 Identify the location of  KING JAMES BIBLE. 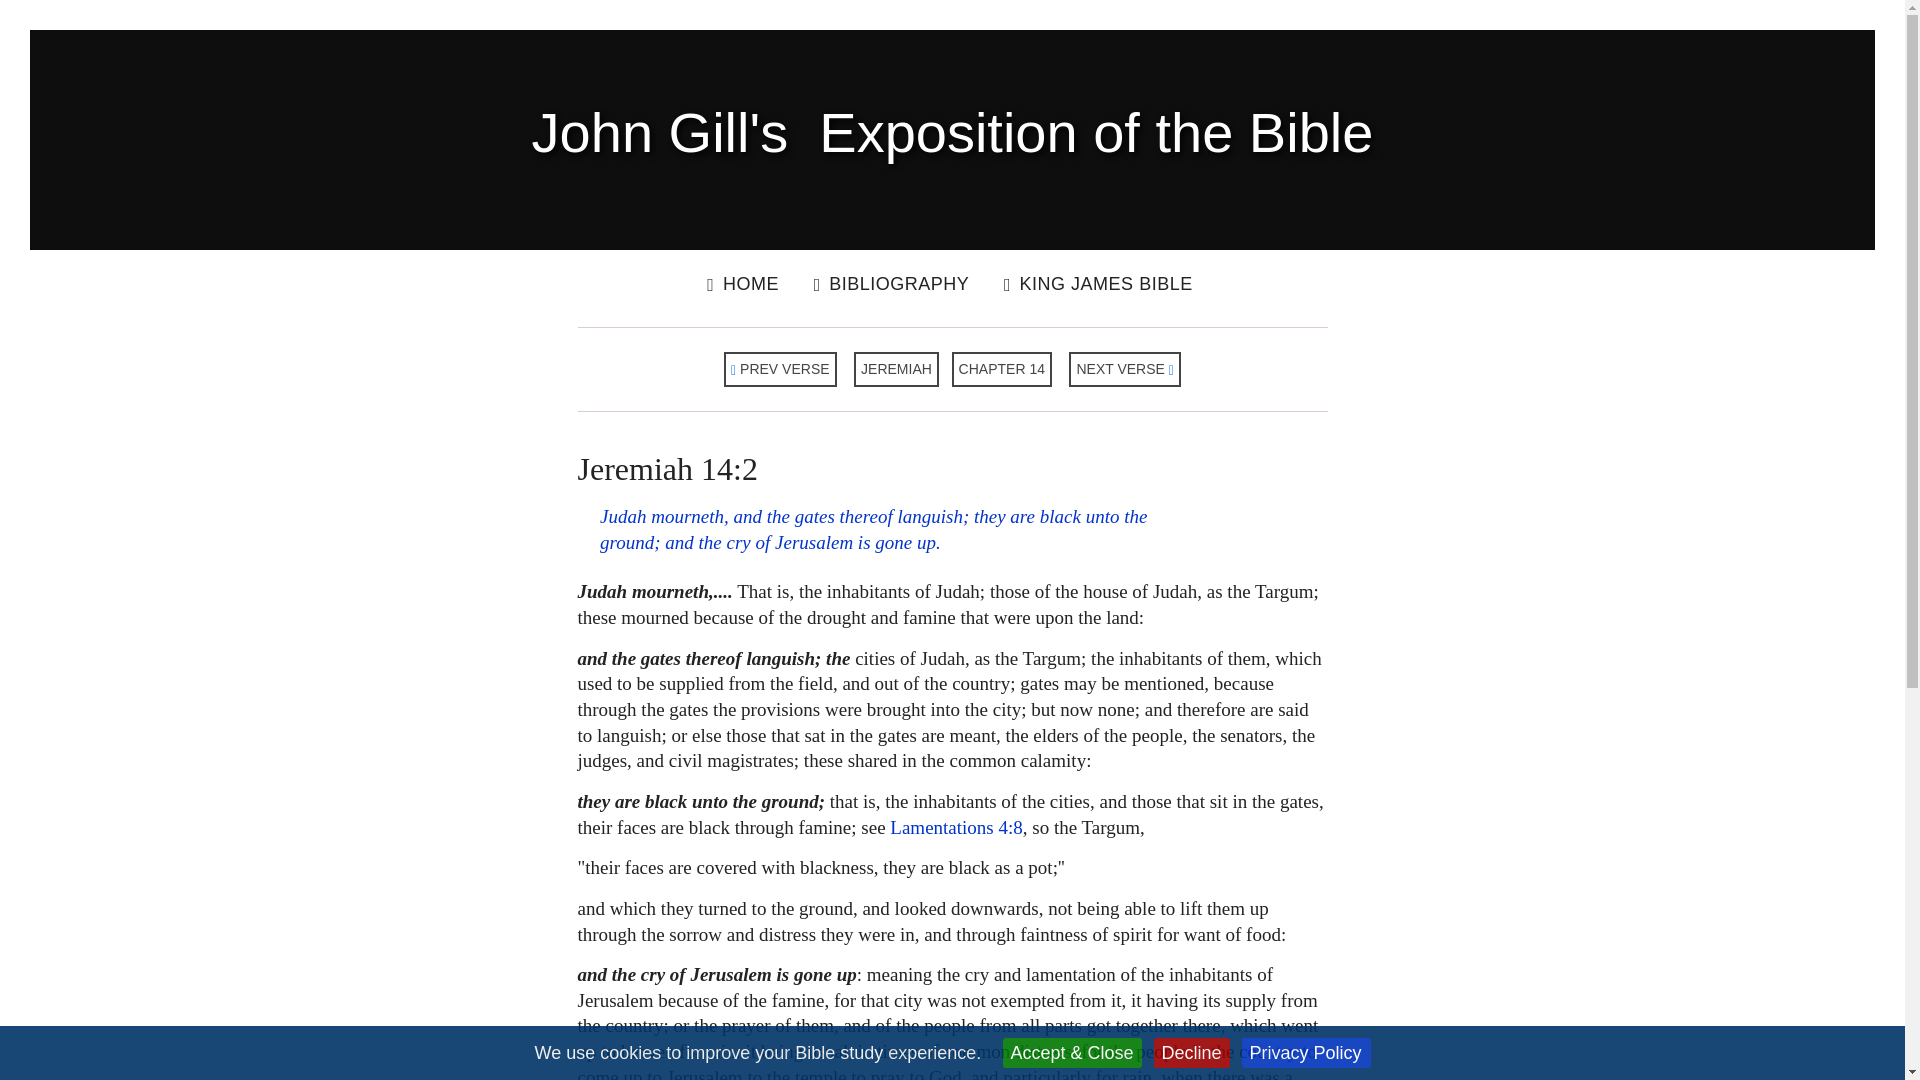
(1098, 284).